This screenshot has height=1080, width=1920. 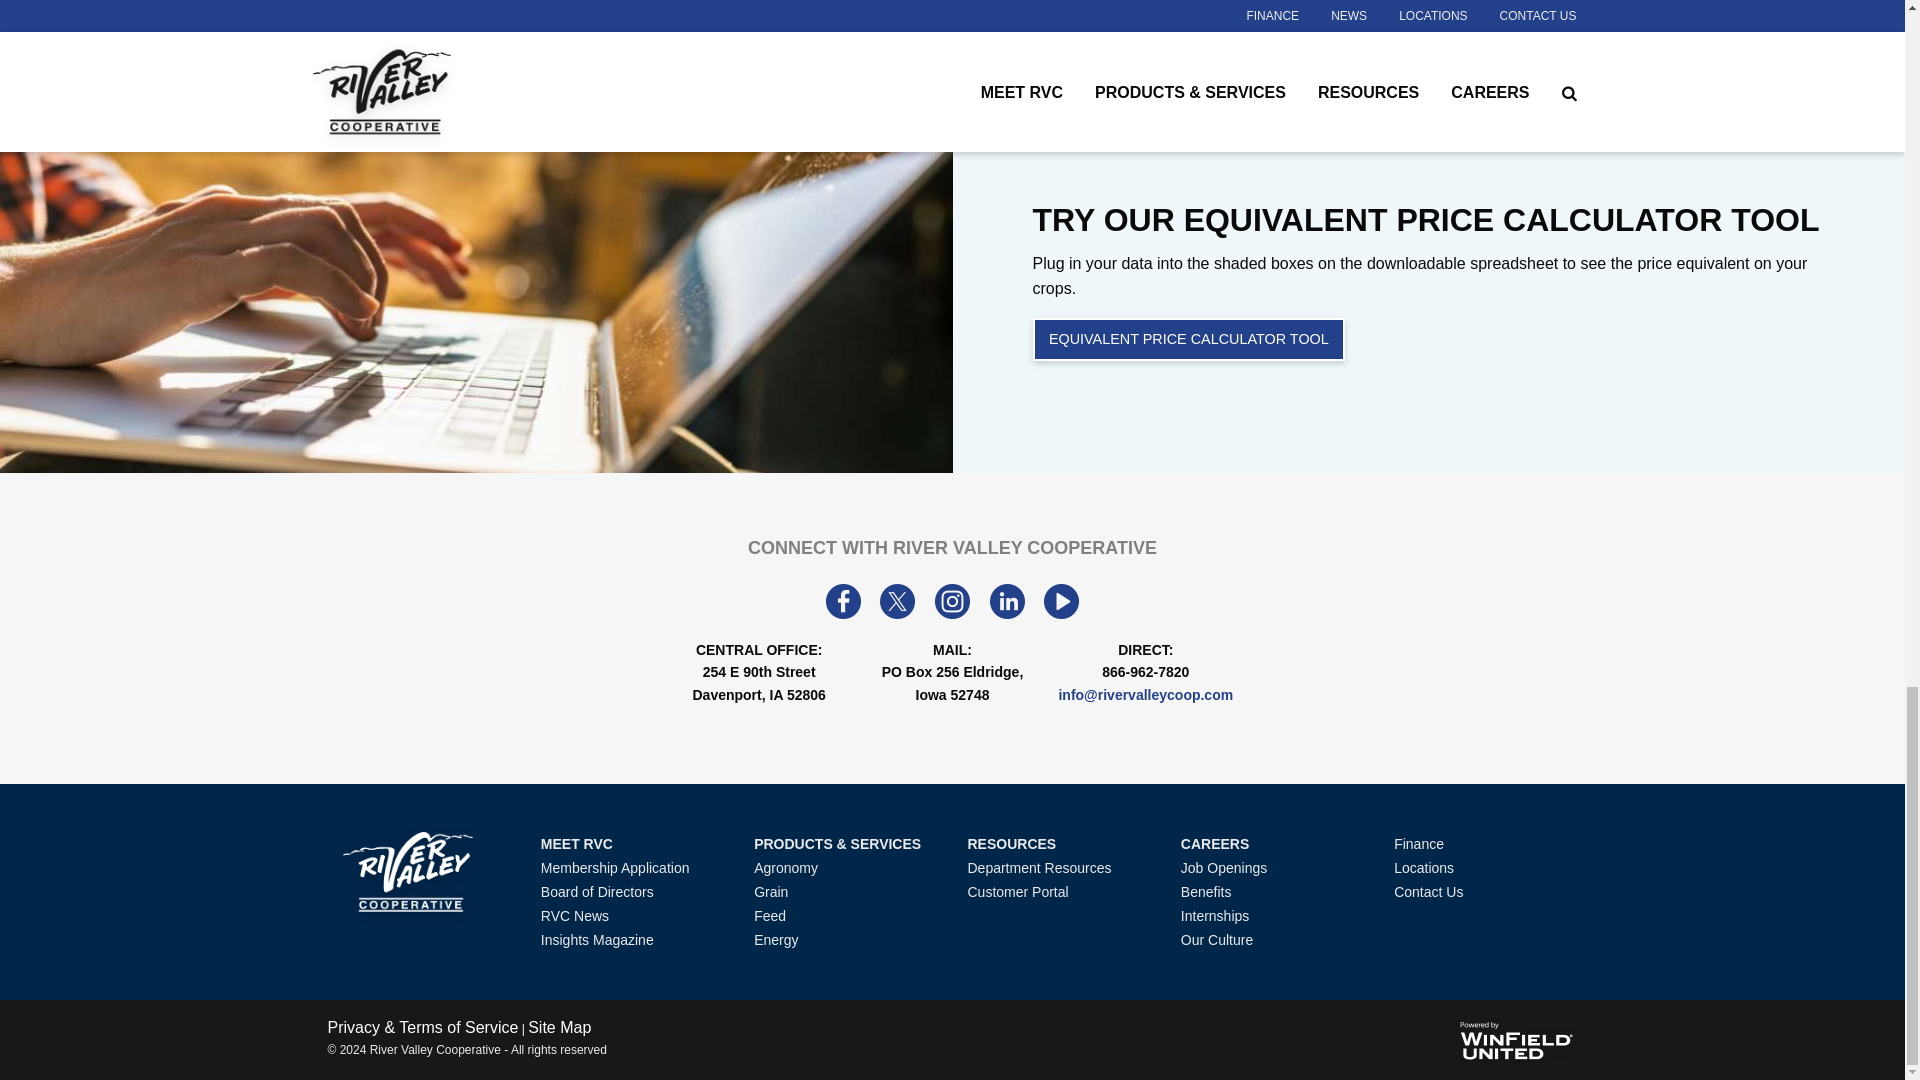 I want to click on membership-application, so click(x=615, y=867).